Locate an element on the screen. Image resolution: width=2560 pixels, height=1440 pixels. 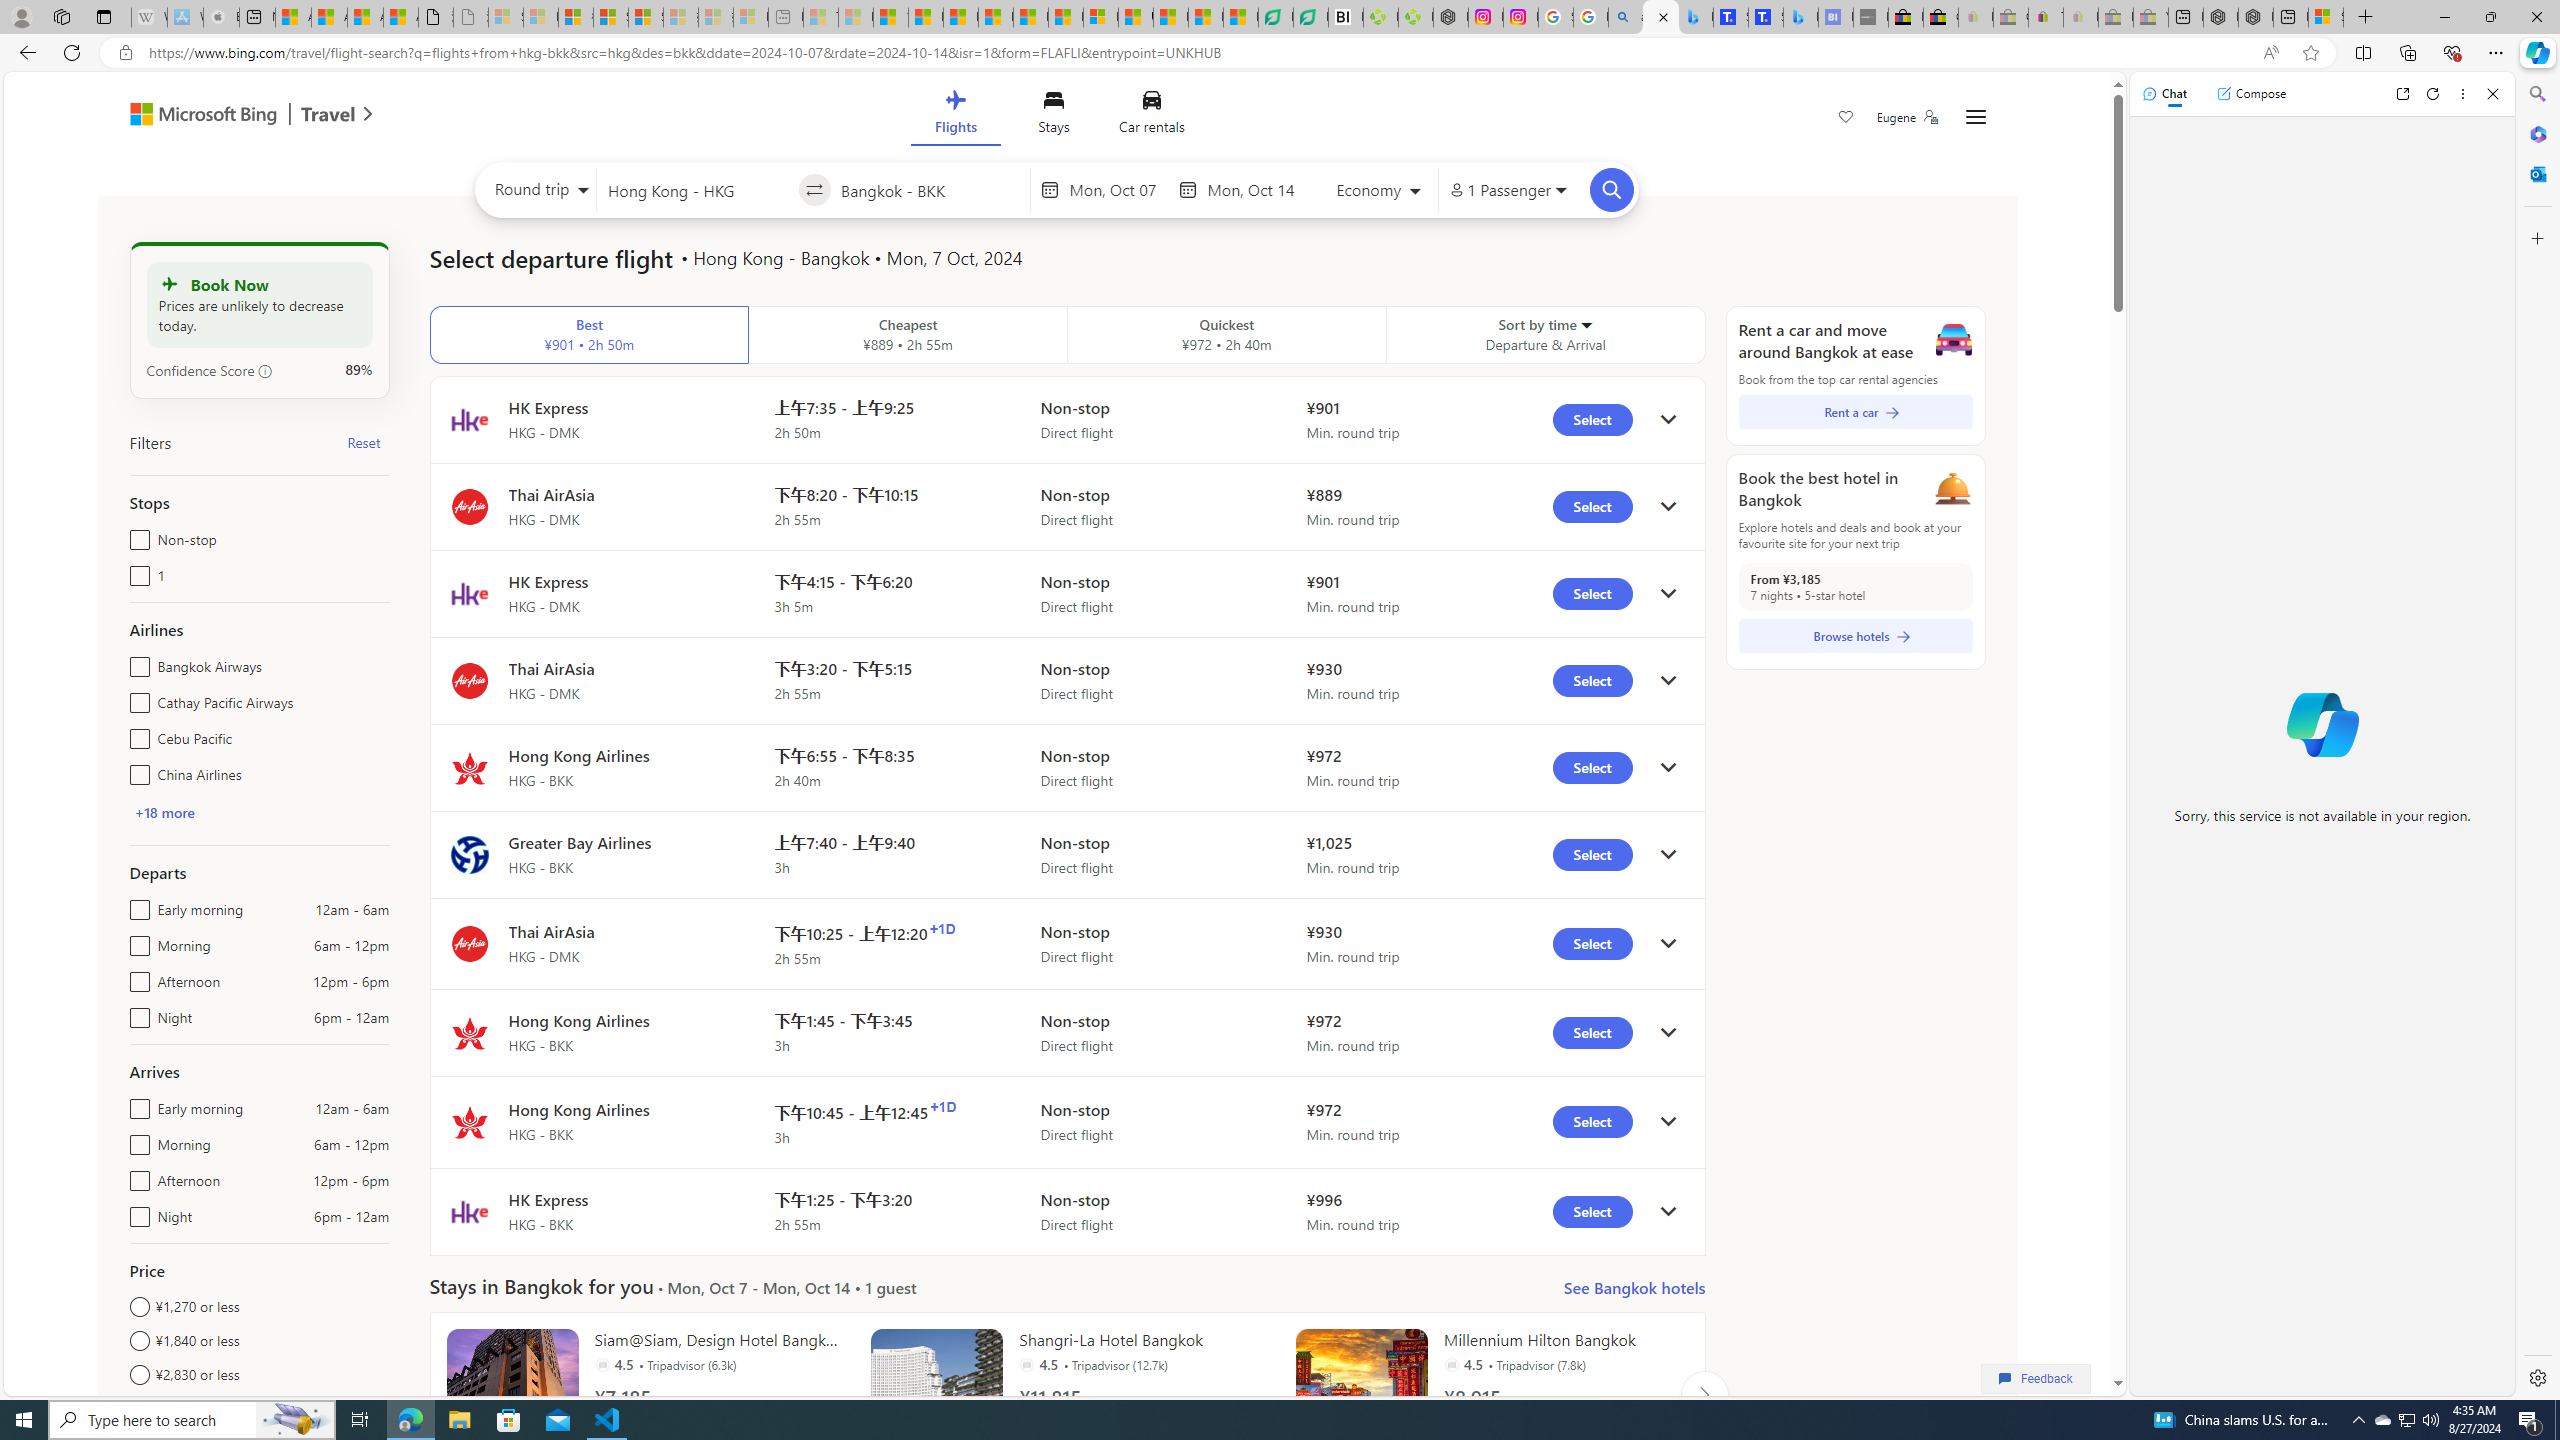
Rent a car is located at coordinates (1856, 412).